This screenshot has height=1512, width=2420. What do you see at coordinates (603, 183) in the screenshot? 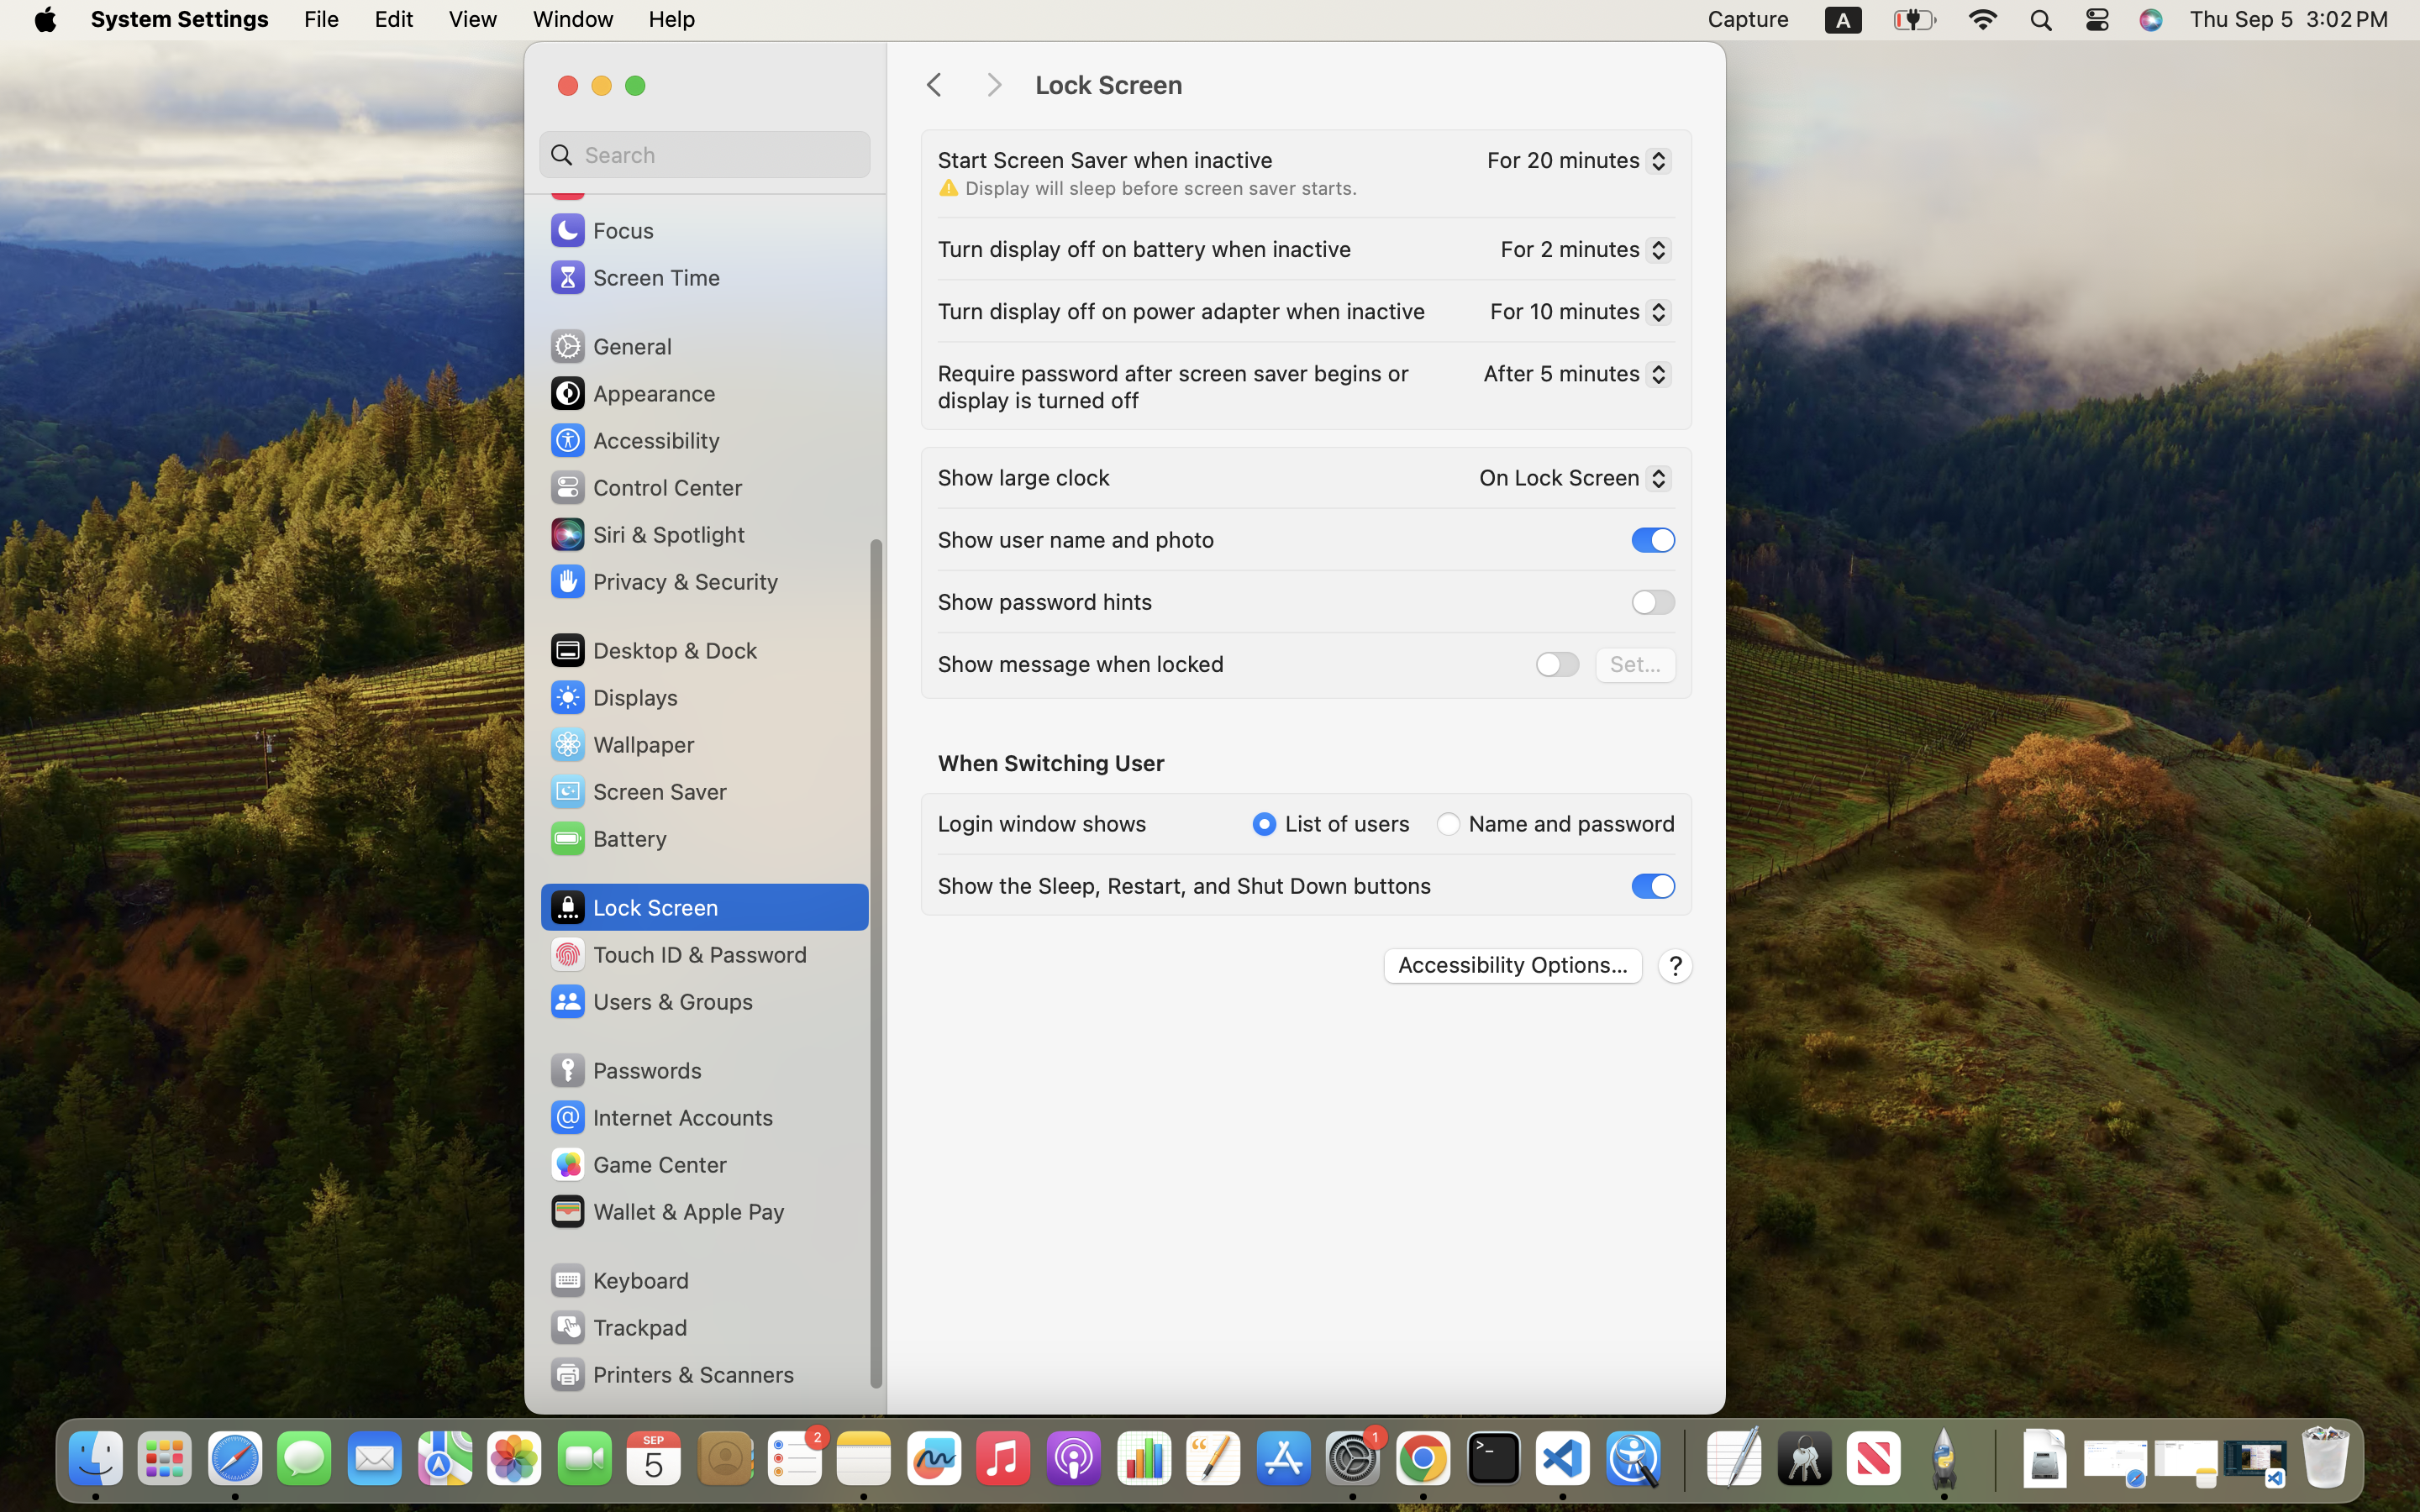
I see `Sound` at bounding box center [603, 183].